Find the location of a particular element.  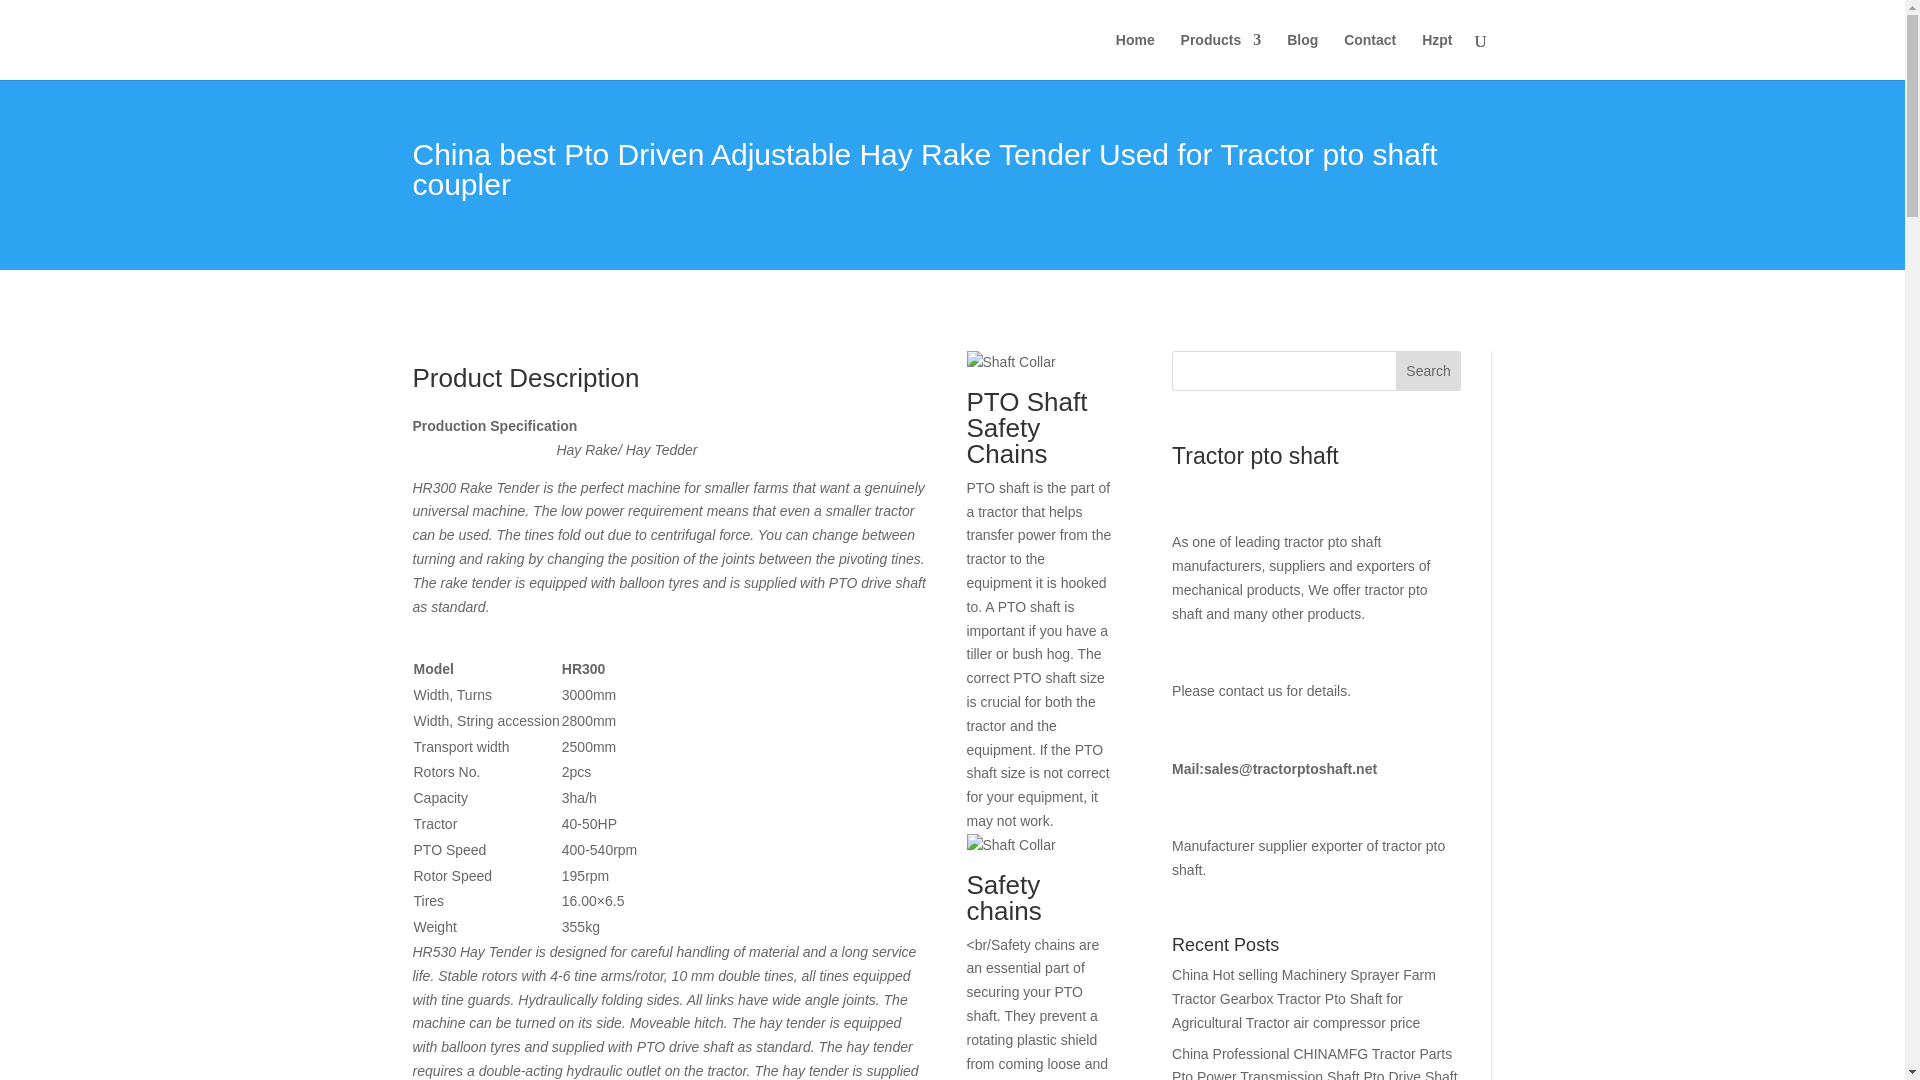

Contact is located at coordinates (1370, 56).